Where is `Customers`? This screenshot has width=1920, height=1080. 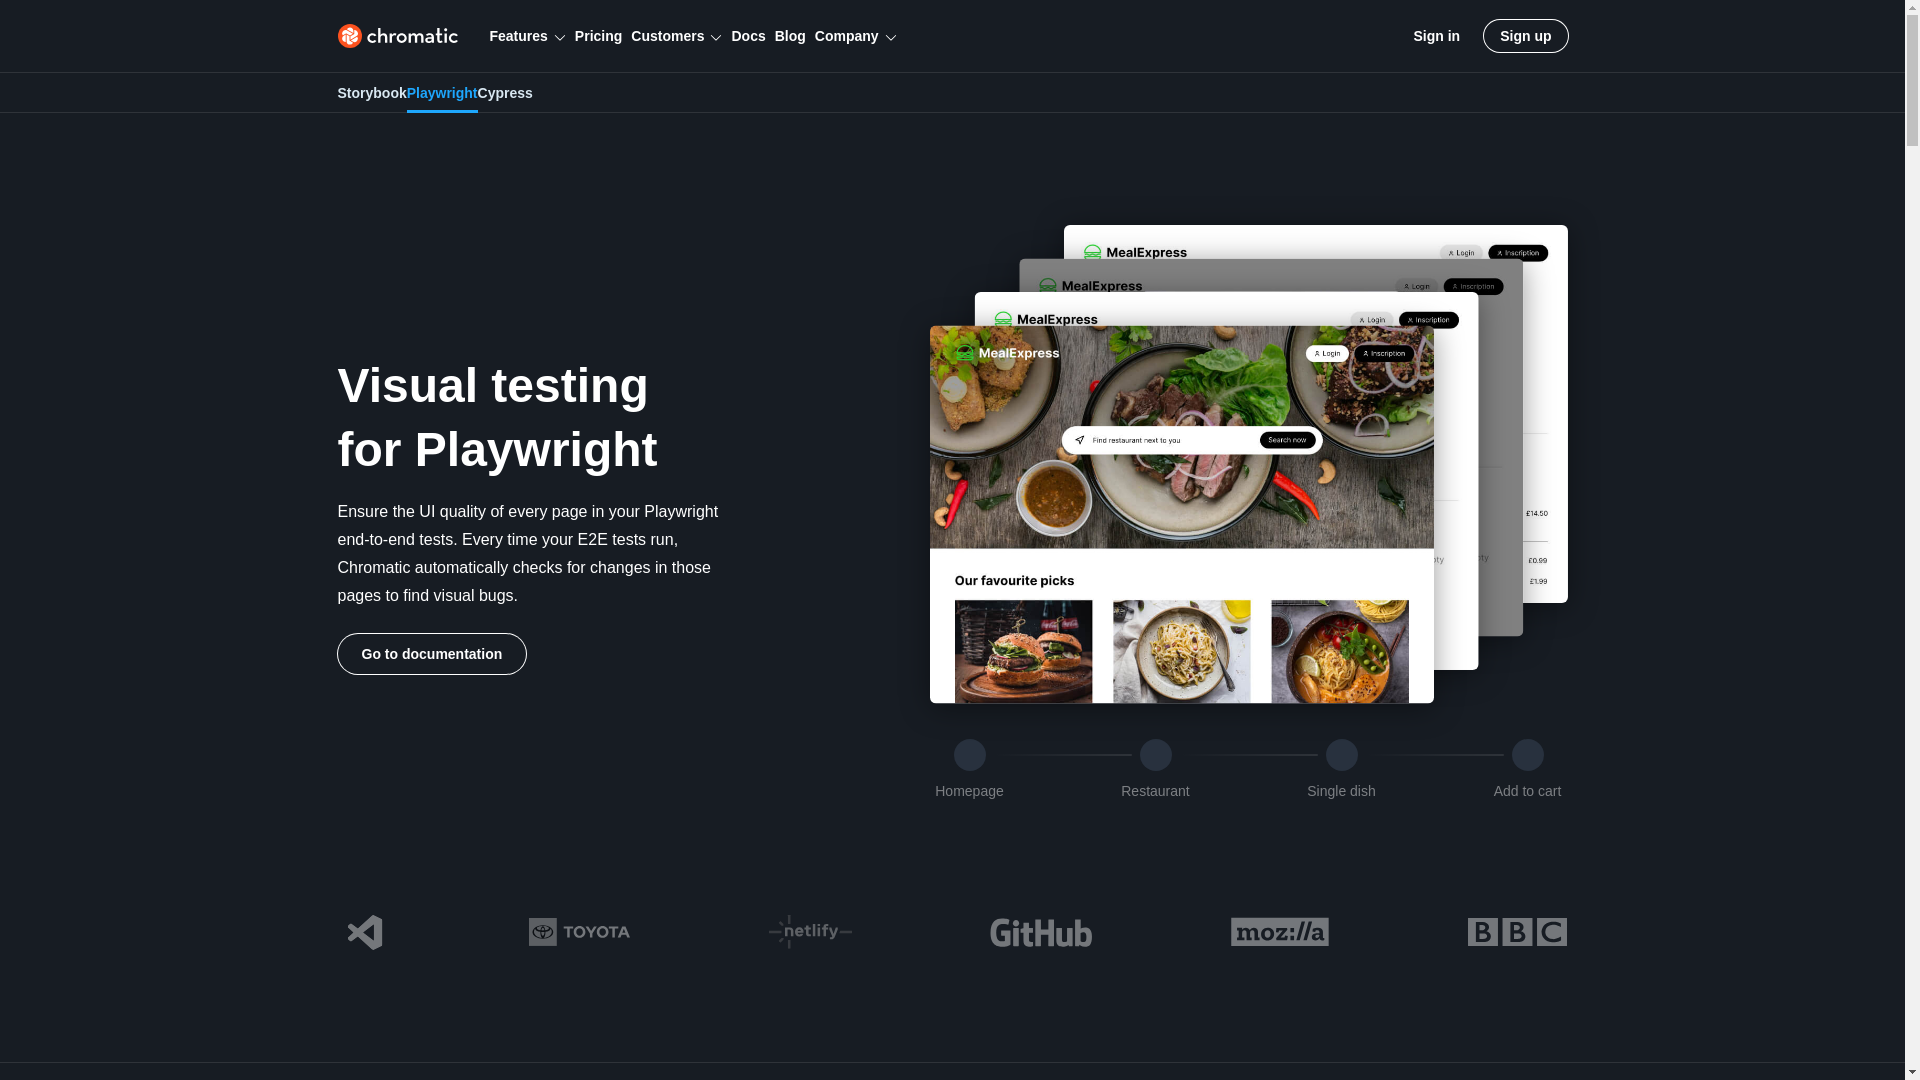
Customers is located at coordinates (676, 36).